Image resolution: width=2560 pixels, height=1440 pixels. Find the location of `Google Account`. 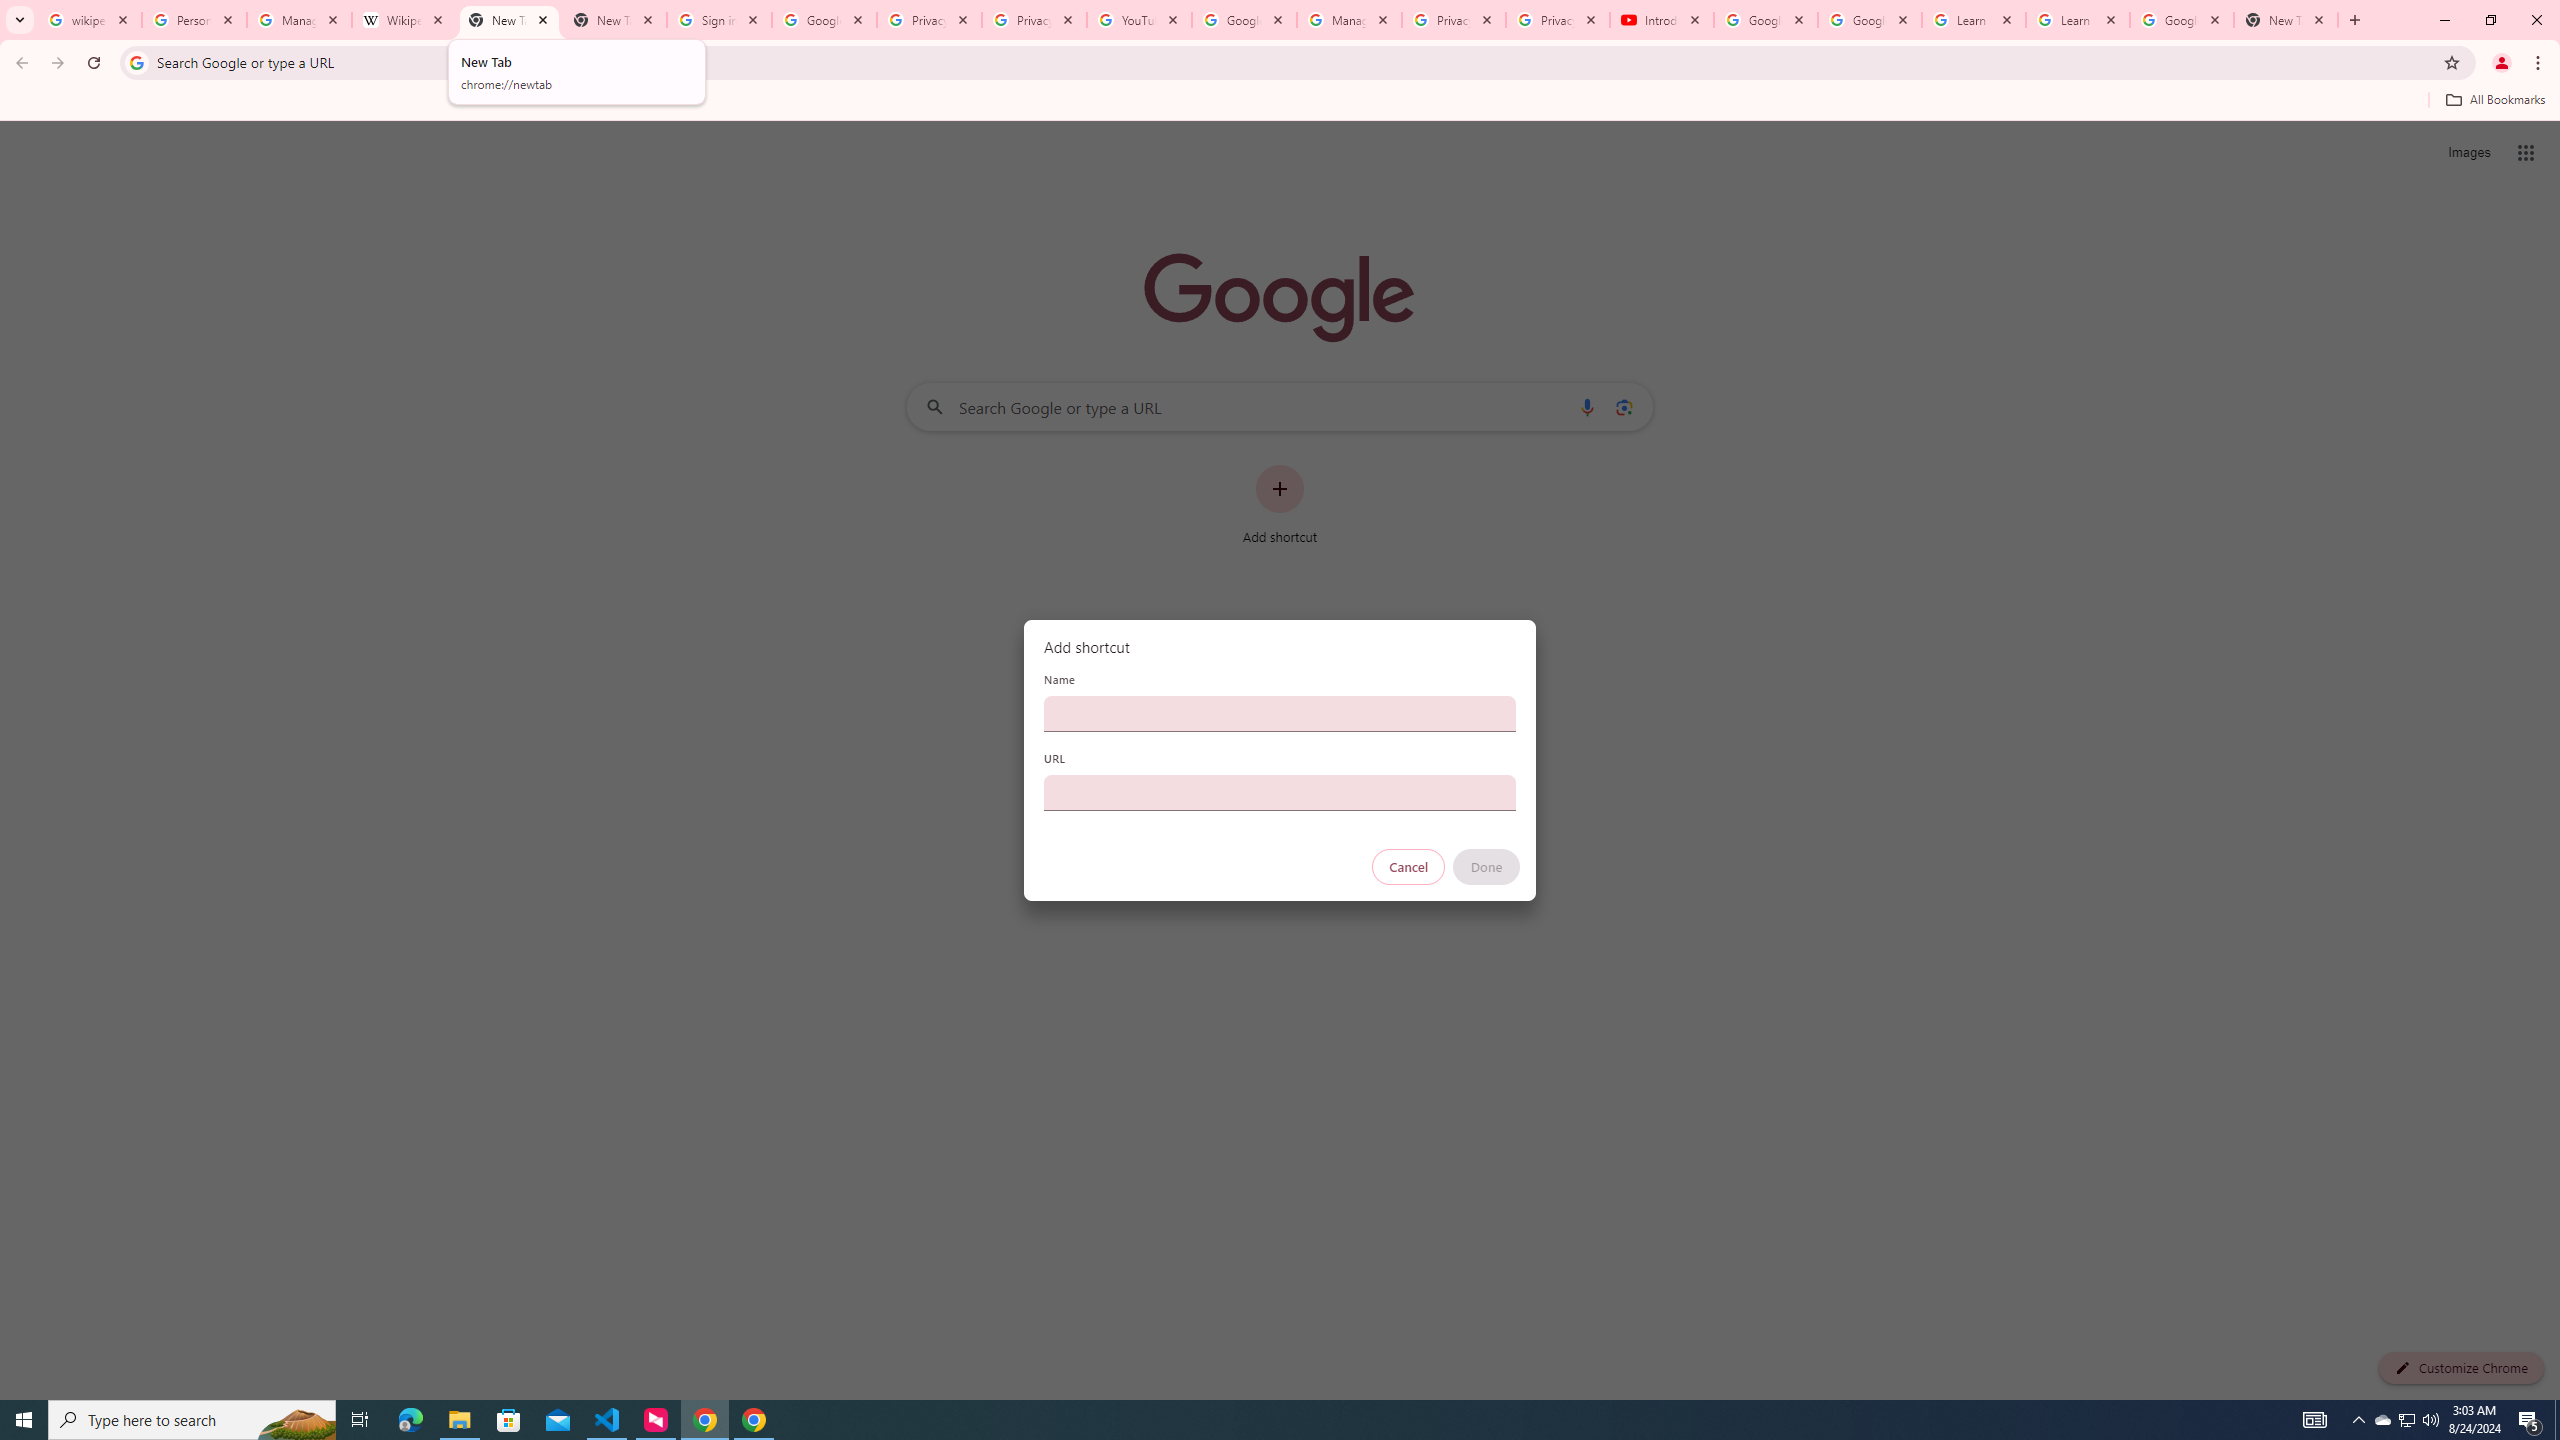

Google Account is located at coordinates (2182, 20).